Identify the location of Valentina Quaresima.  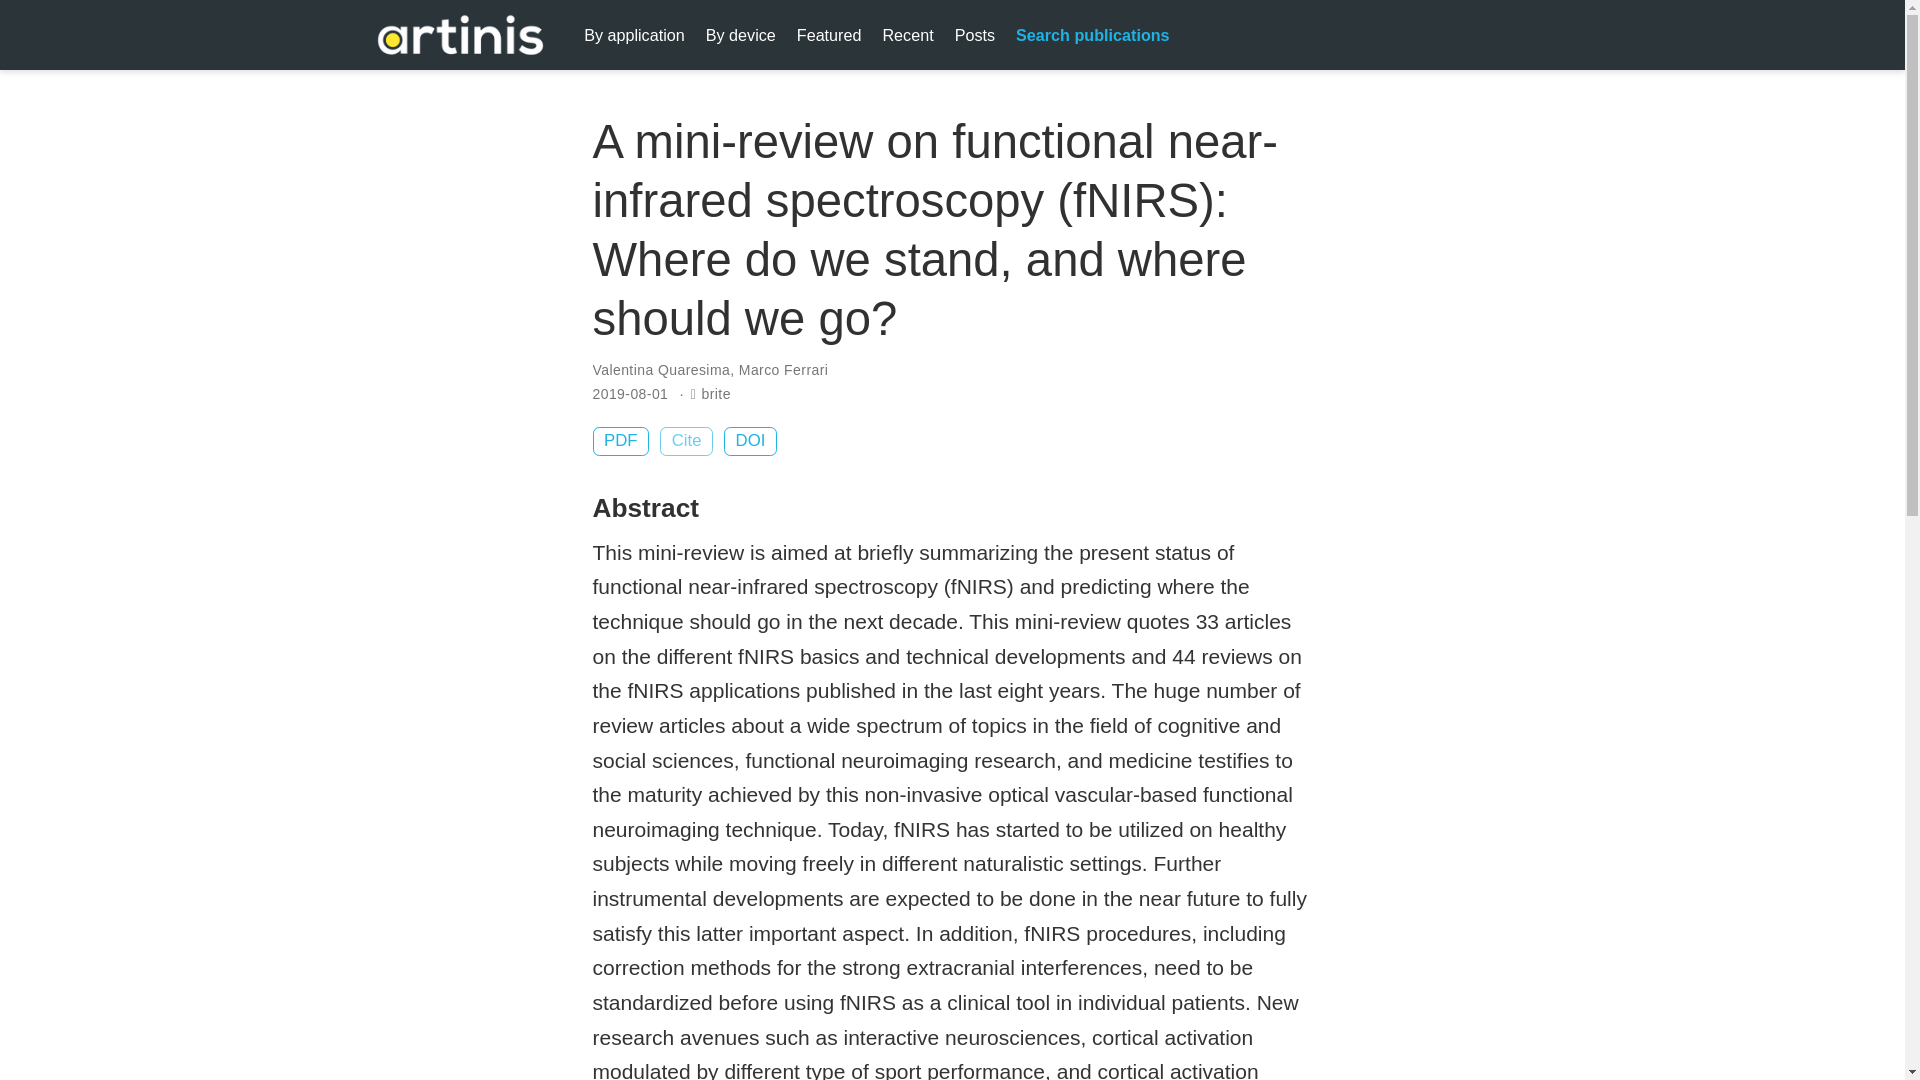
(660, 370).